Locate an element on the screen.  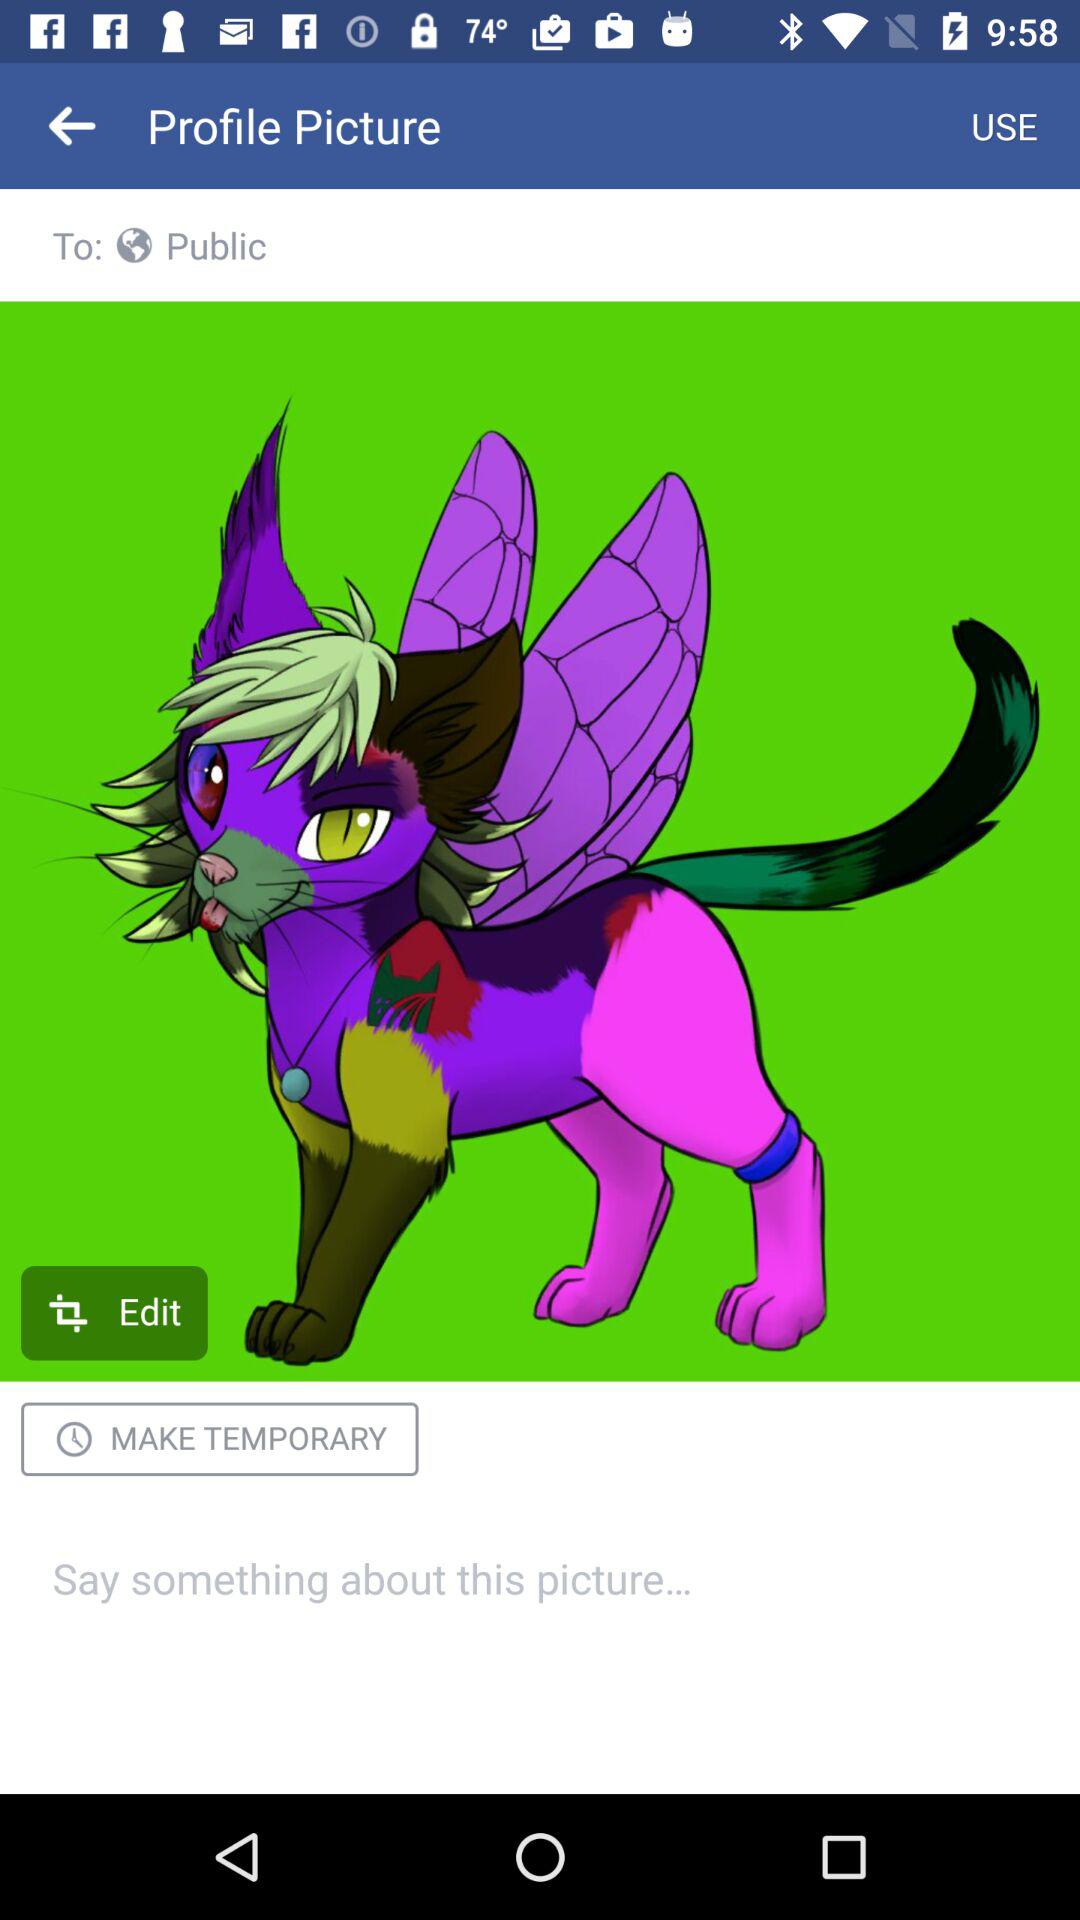
turn on use item is located at coordinates (1004, 126).